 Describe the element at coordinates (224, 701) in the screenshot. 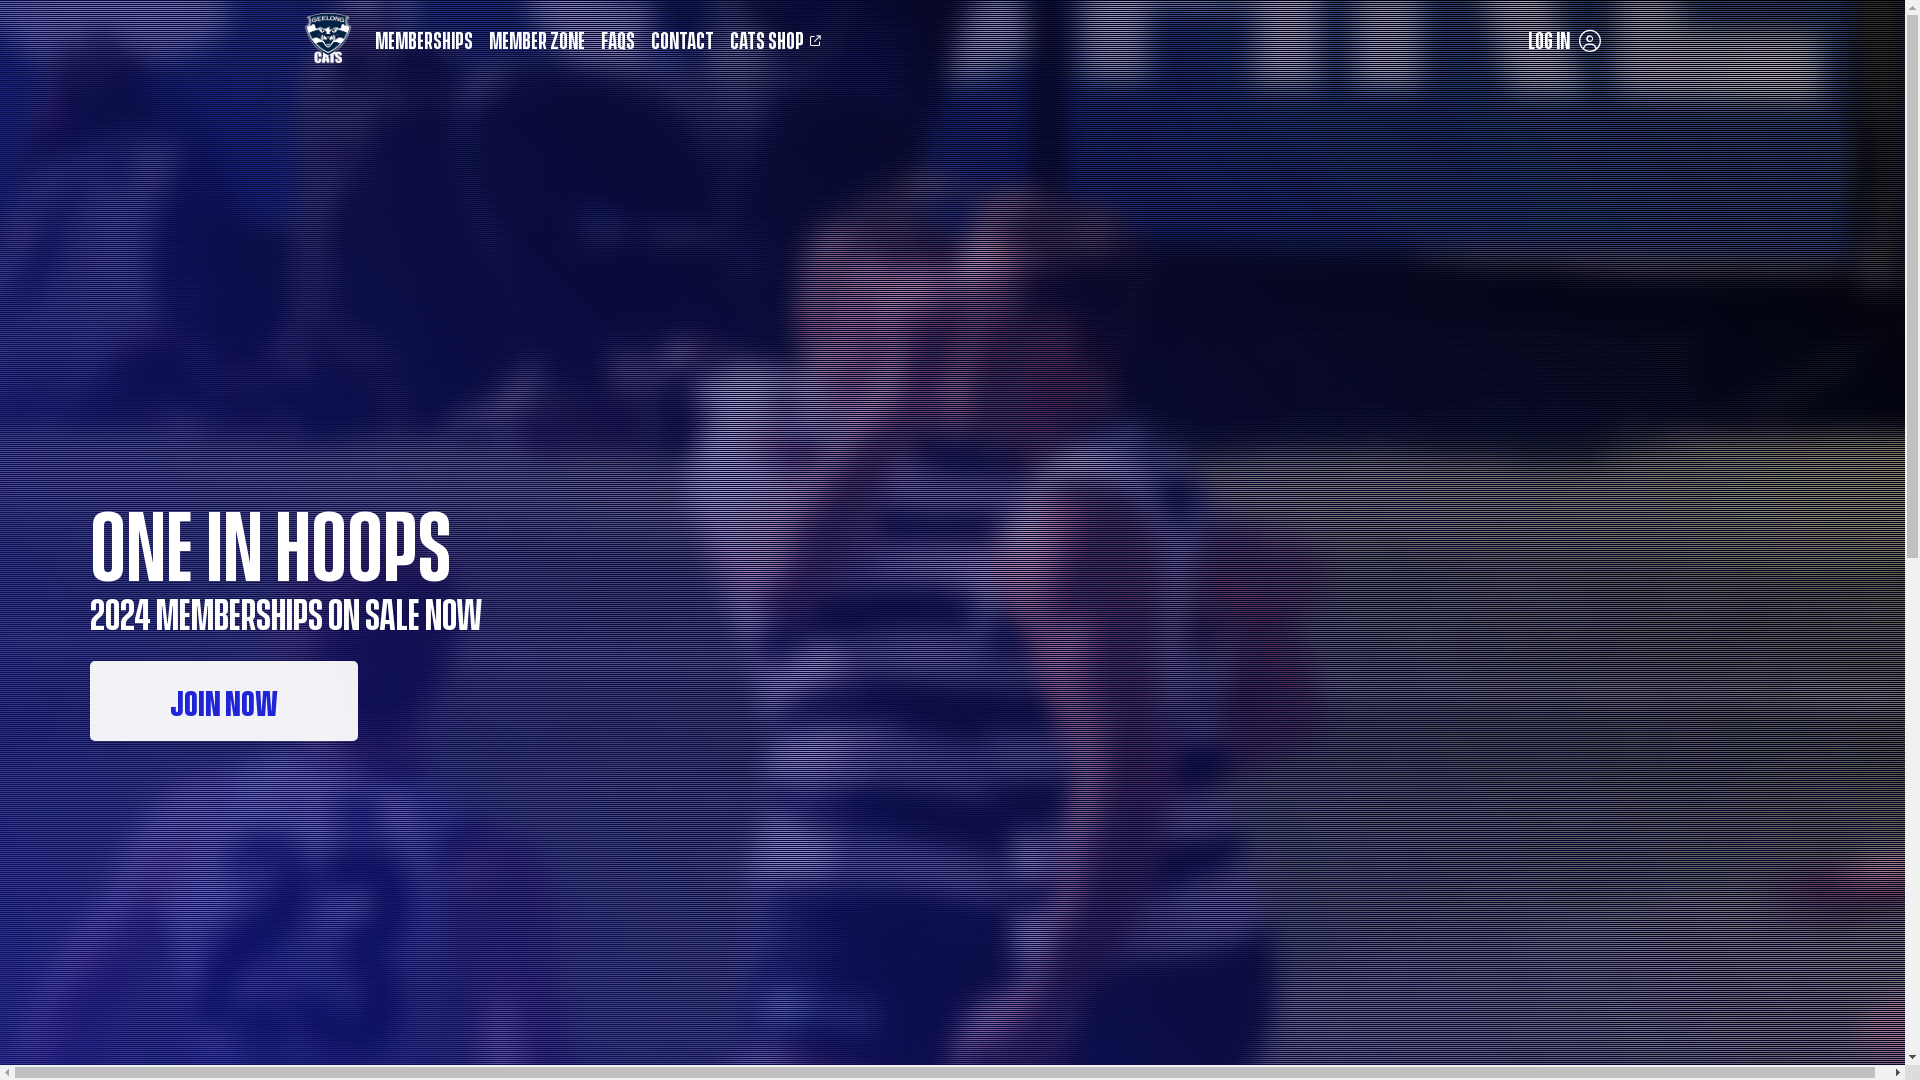

I see `JOIN NOW` at that location.